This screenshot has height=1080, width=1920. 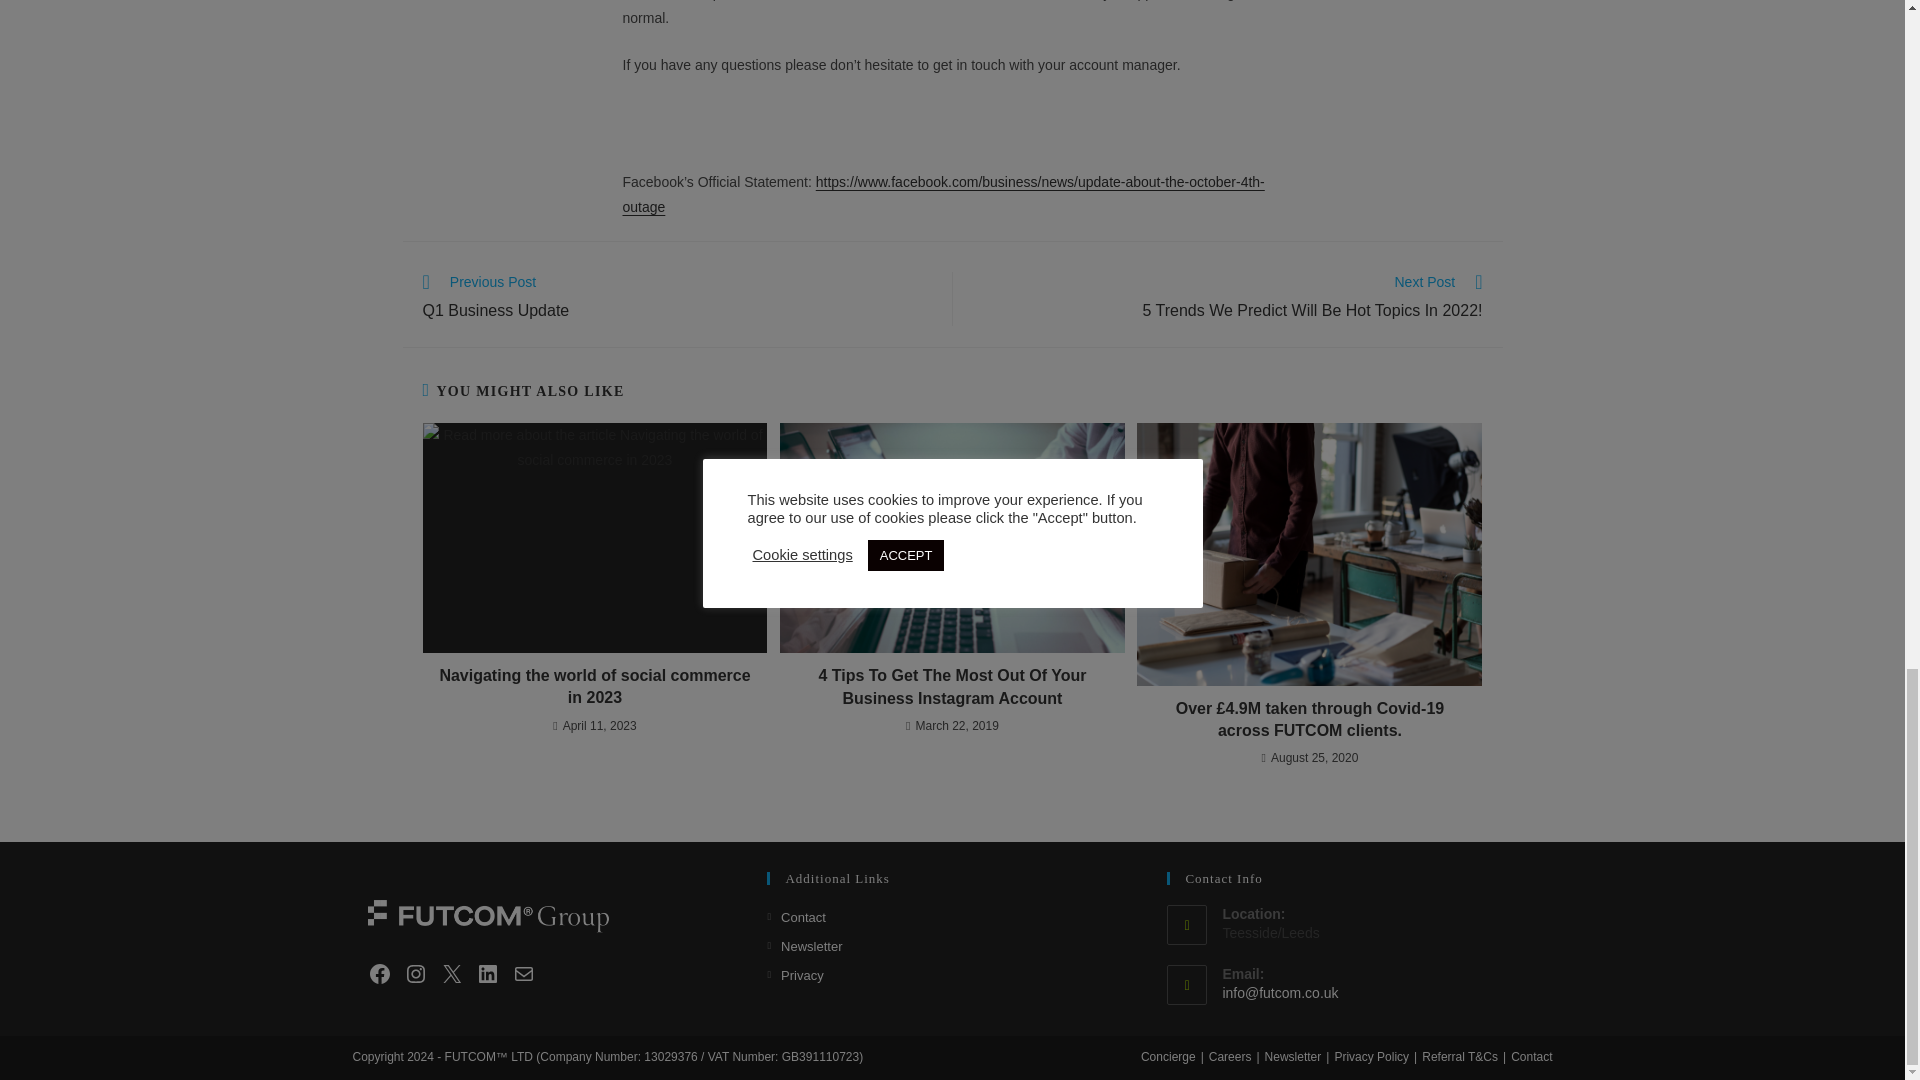 I want to click on Navigating the world of social commerce in 2023, so click(x=594, y=687).